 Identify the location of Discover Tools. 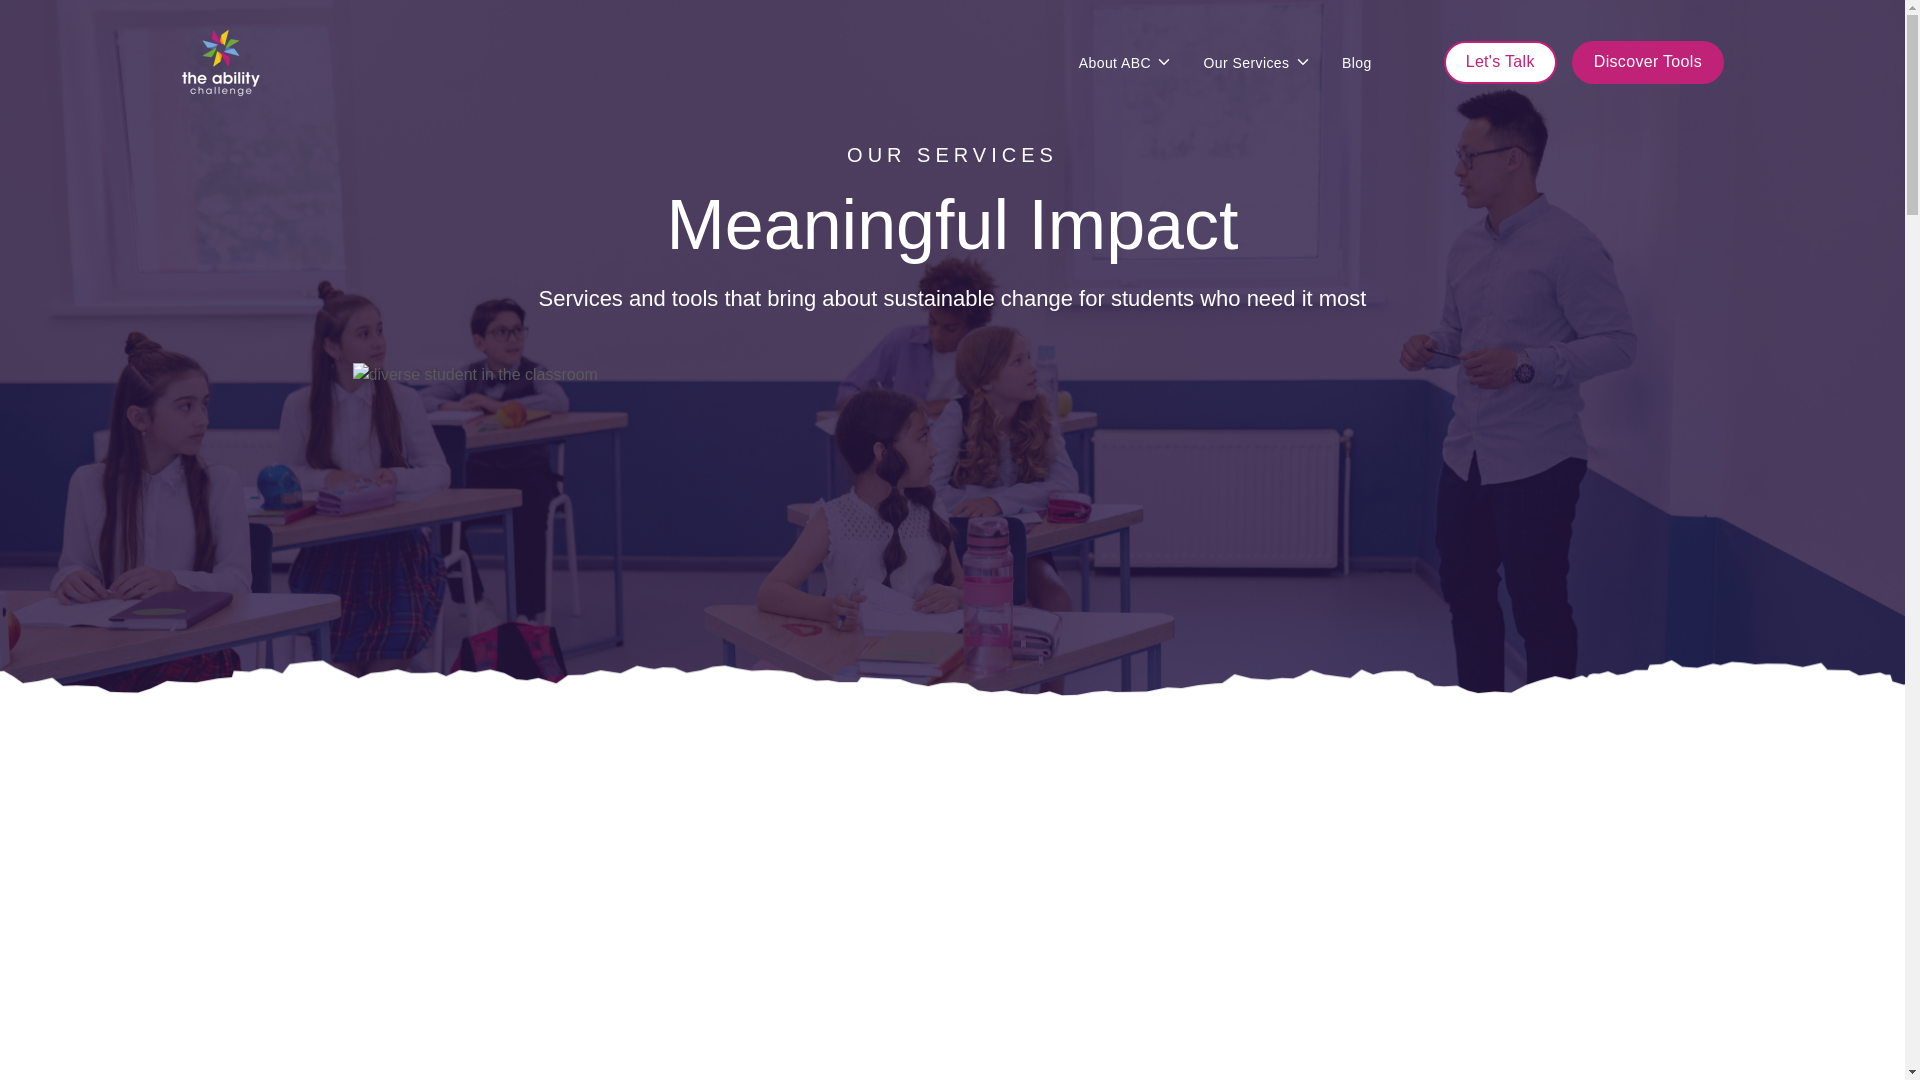
(1648, 62).